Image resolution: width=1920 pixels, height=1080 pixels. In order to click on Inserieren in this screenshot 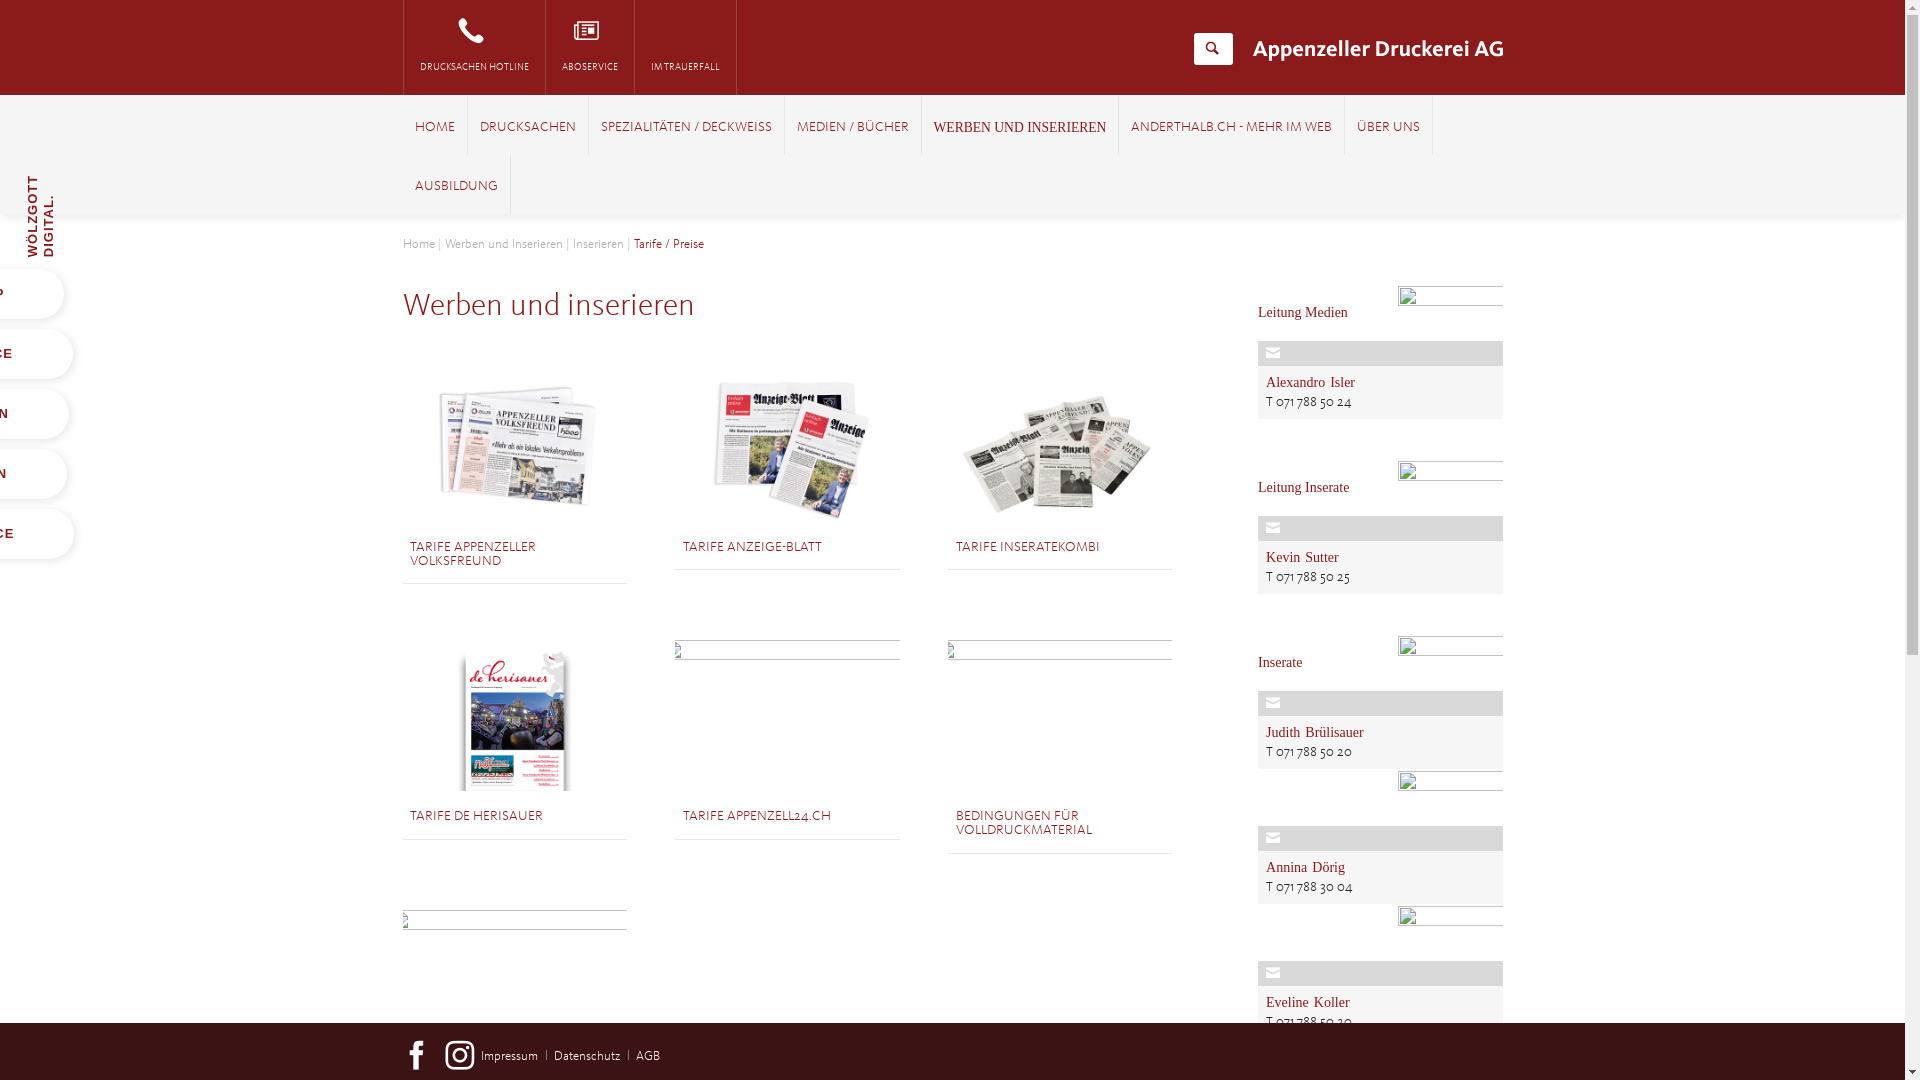, I will do `click(598, 244)`.